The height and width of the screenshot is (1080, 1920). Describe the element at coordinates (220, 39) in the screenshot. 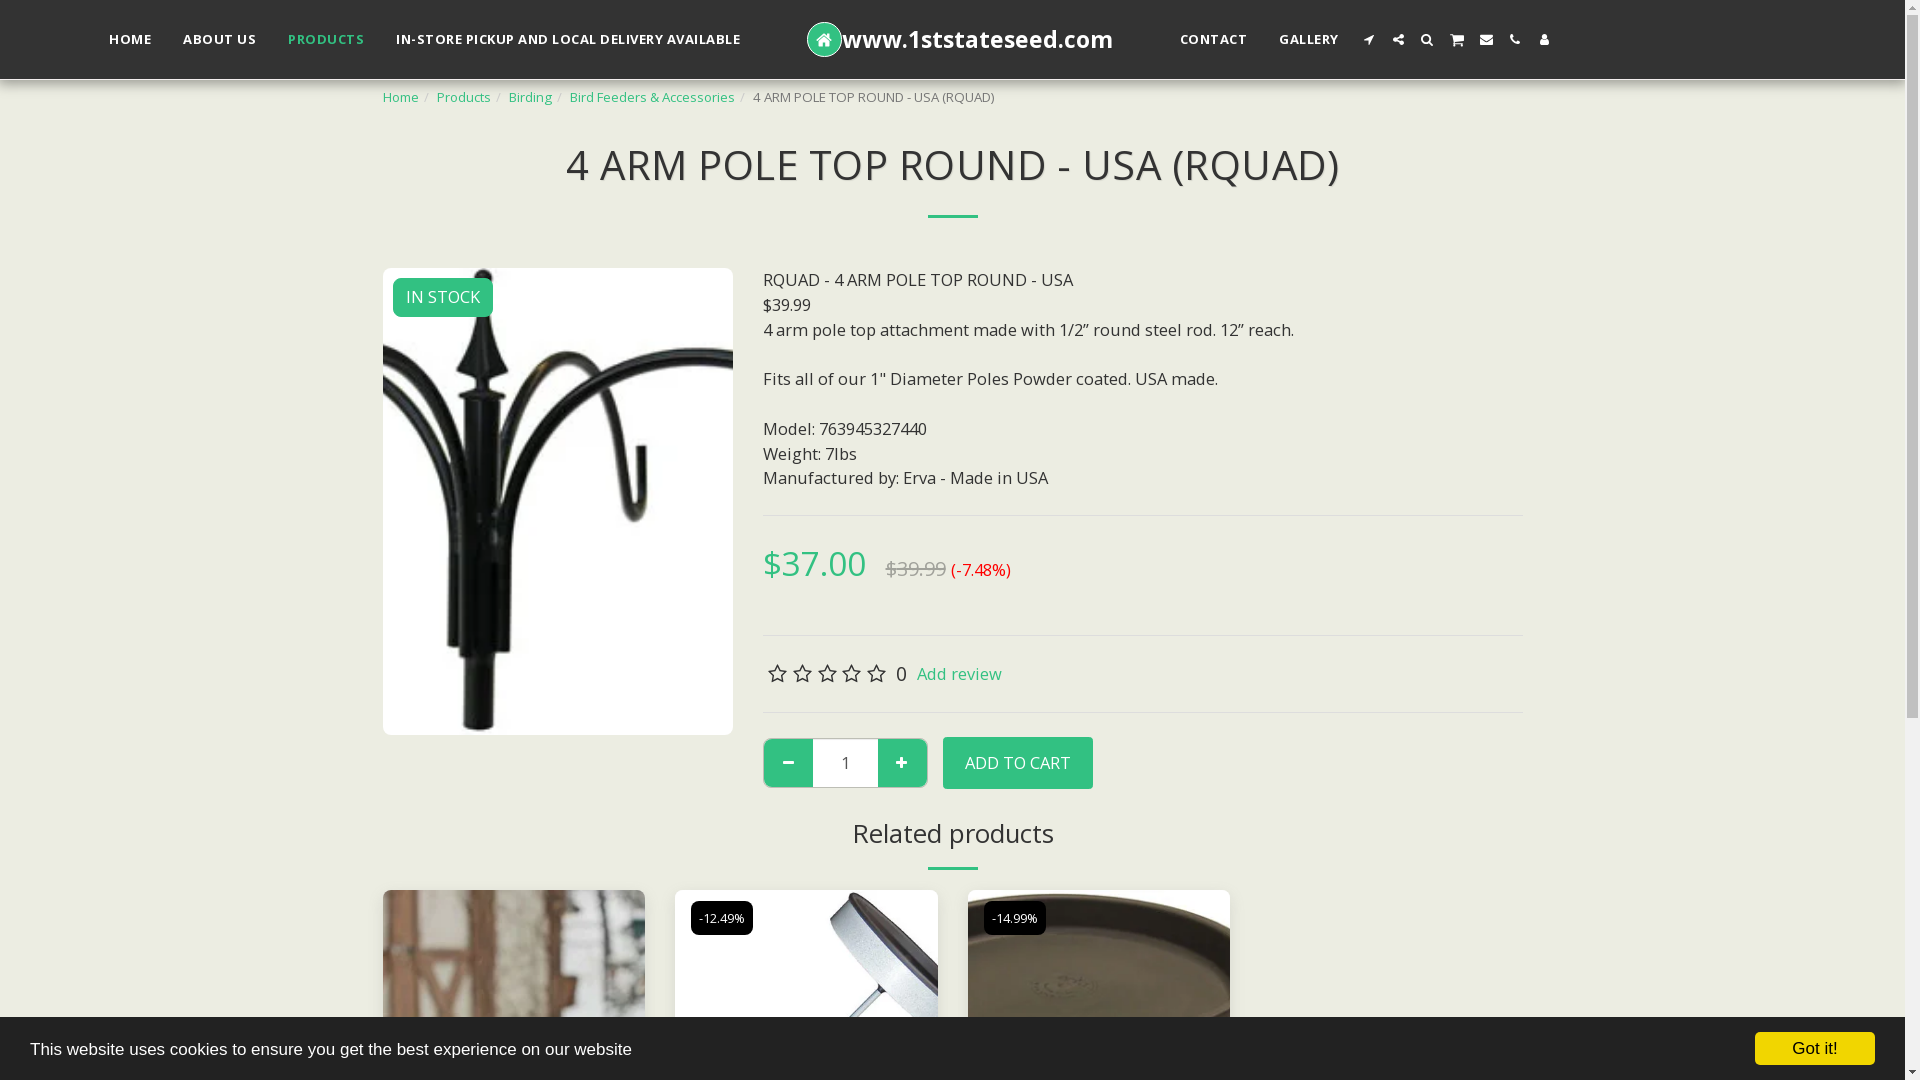

I see `ABOUT US` at that location.